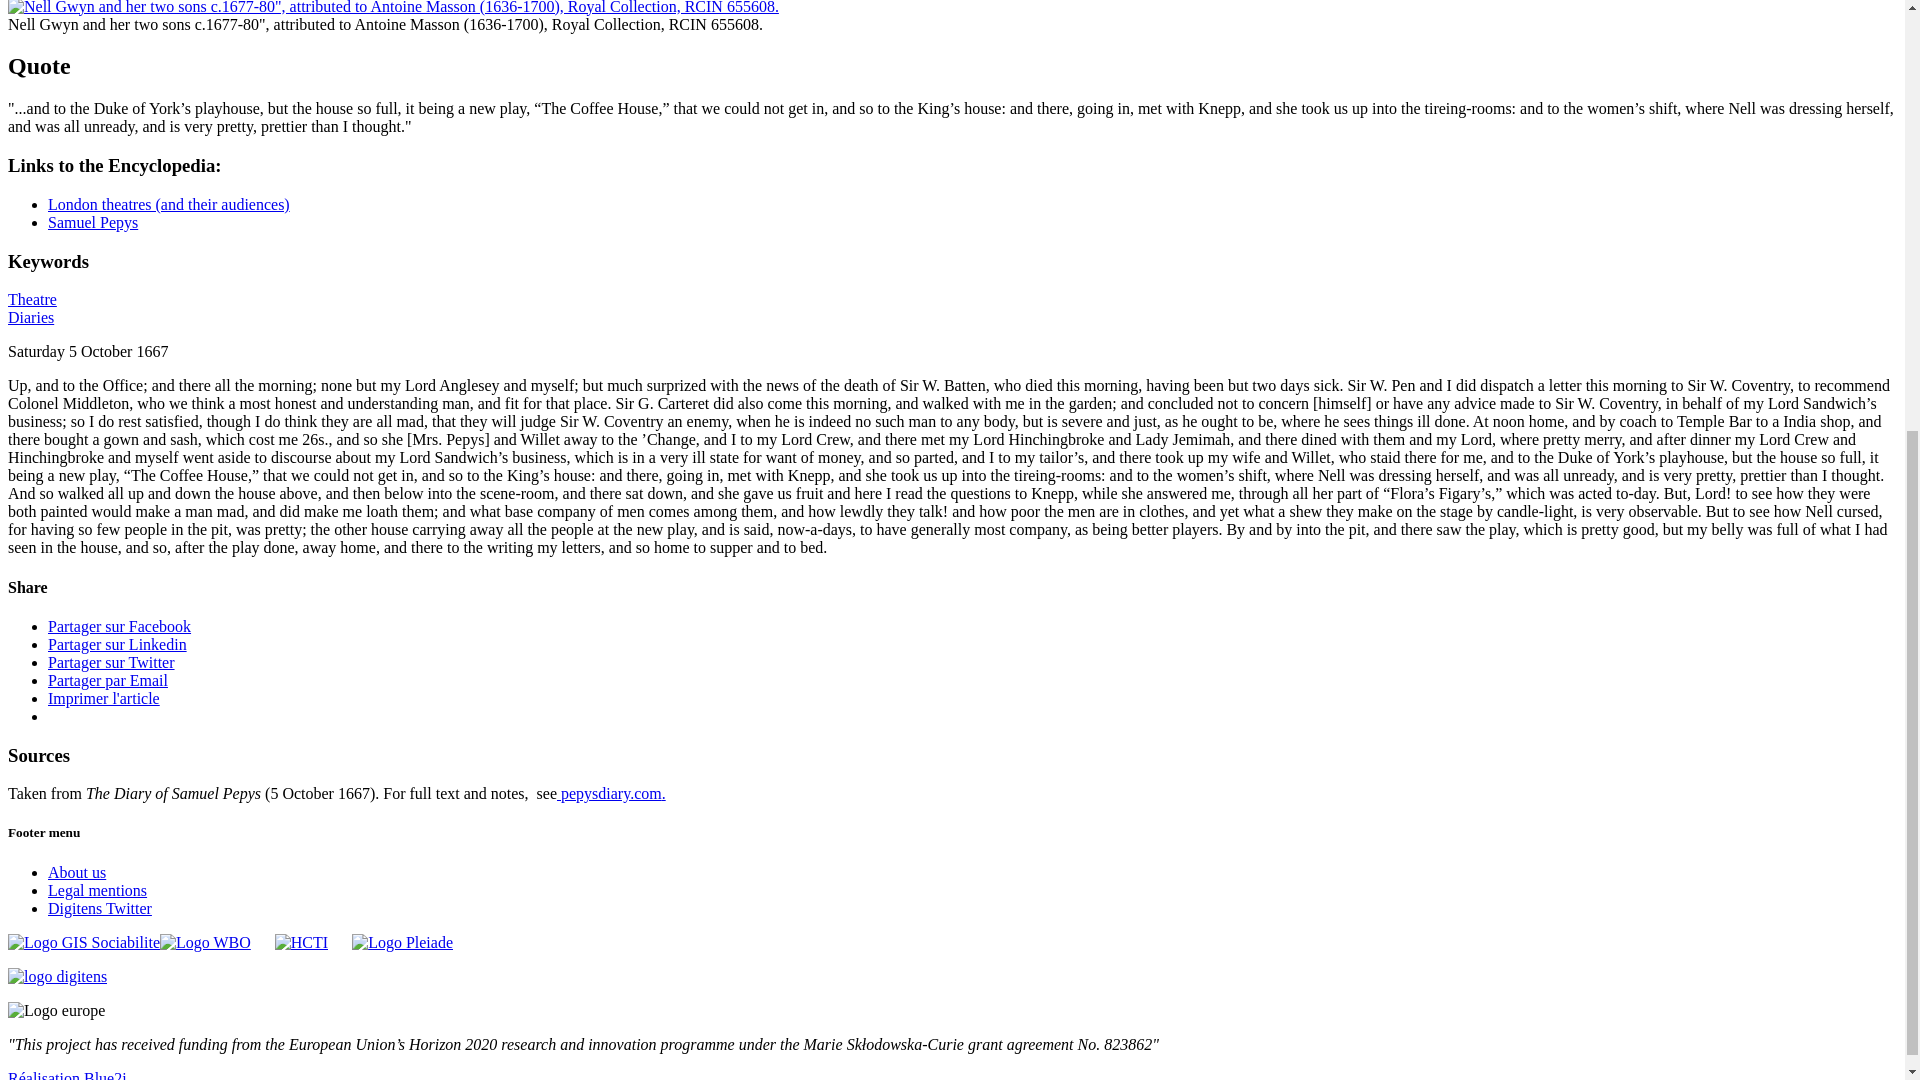 Image resolution: width=1920 pixels, height=1080 pixels. Describe the element at coordinates (30, 317) in the screenshot. I see `Diaries` at that location.